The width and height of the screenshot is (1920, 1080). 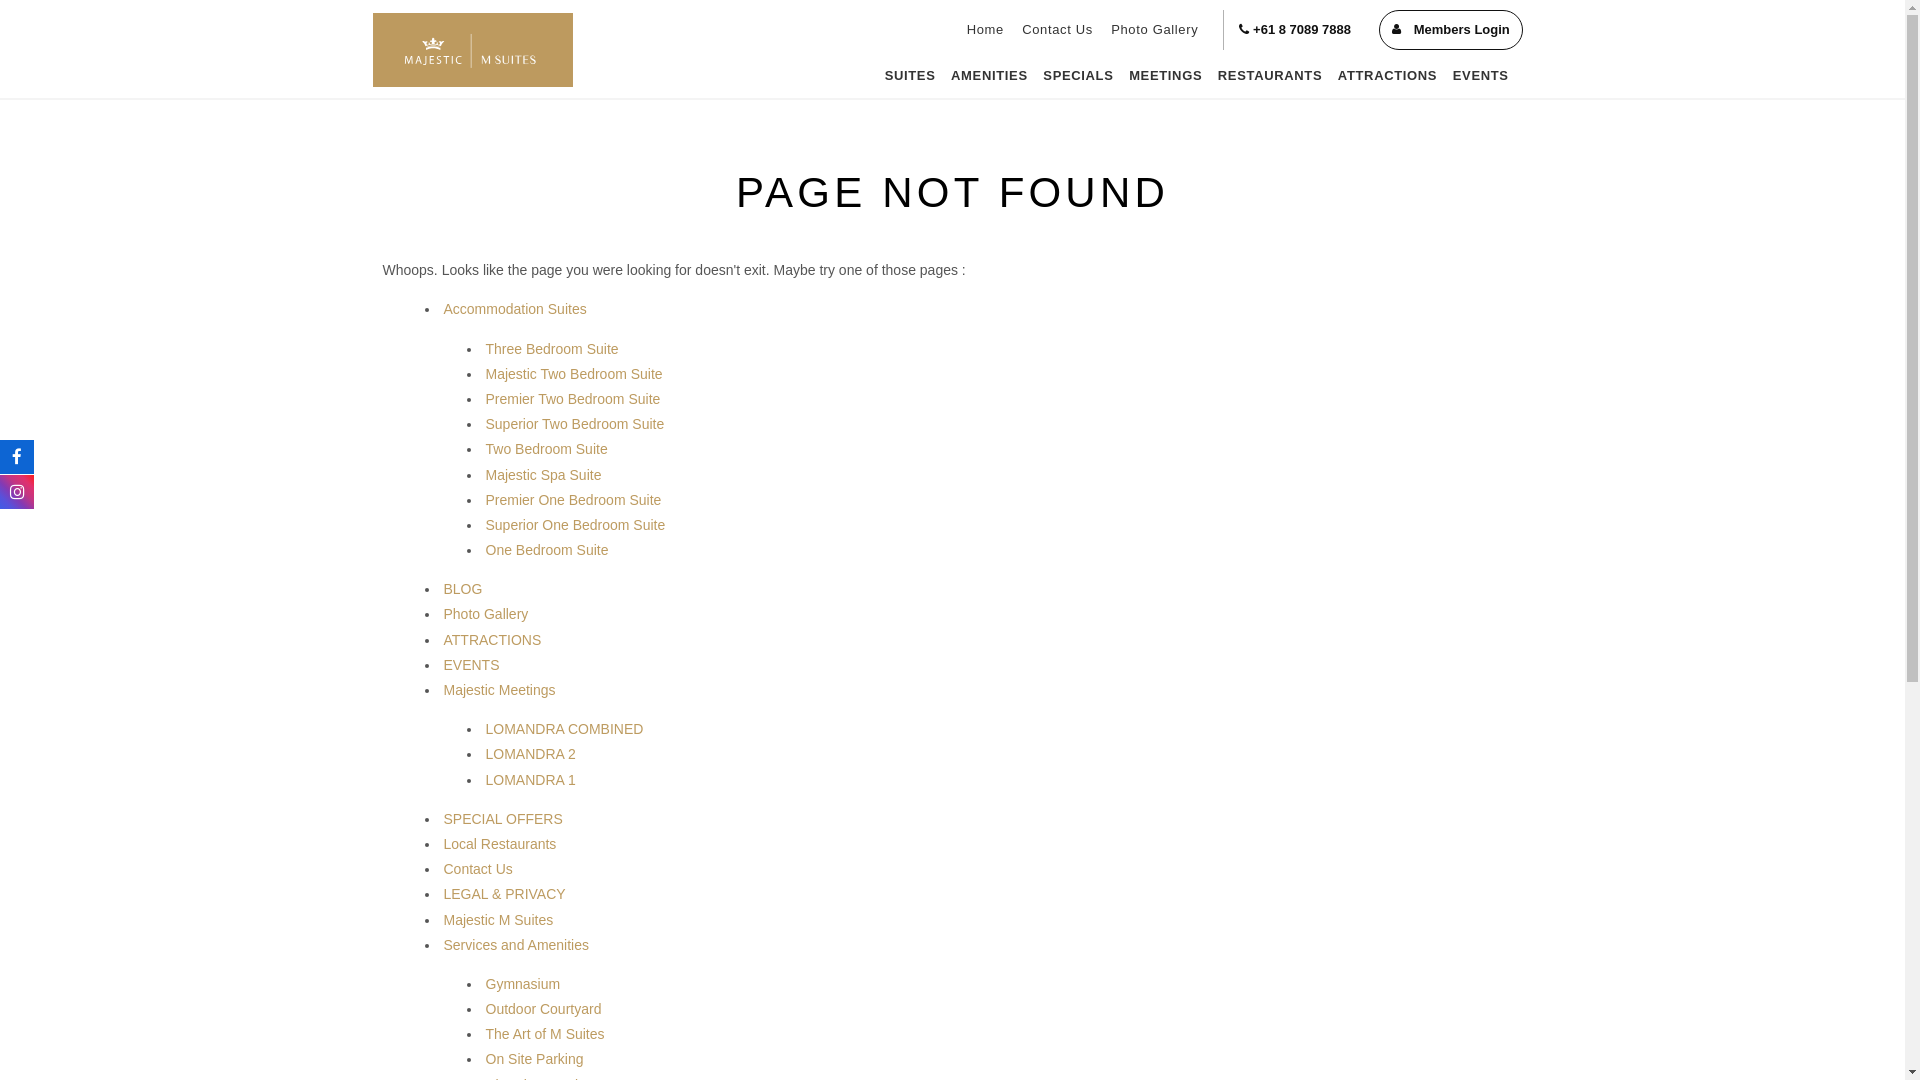 What do you see at coordinates (576, 525) in the screenshot?
I see `Superior One Bedroom Suite` at bounding box center [576, 525].